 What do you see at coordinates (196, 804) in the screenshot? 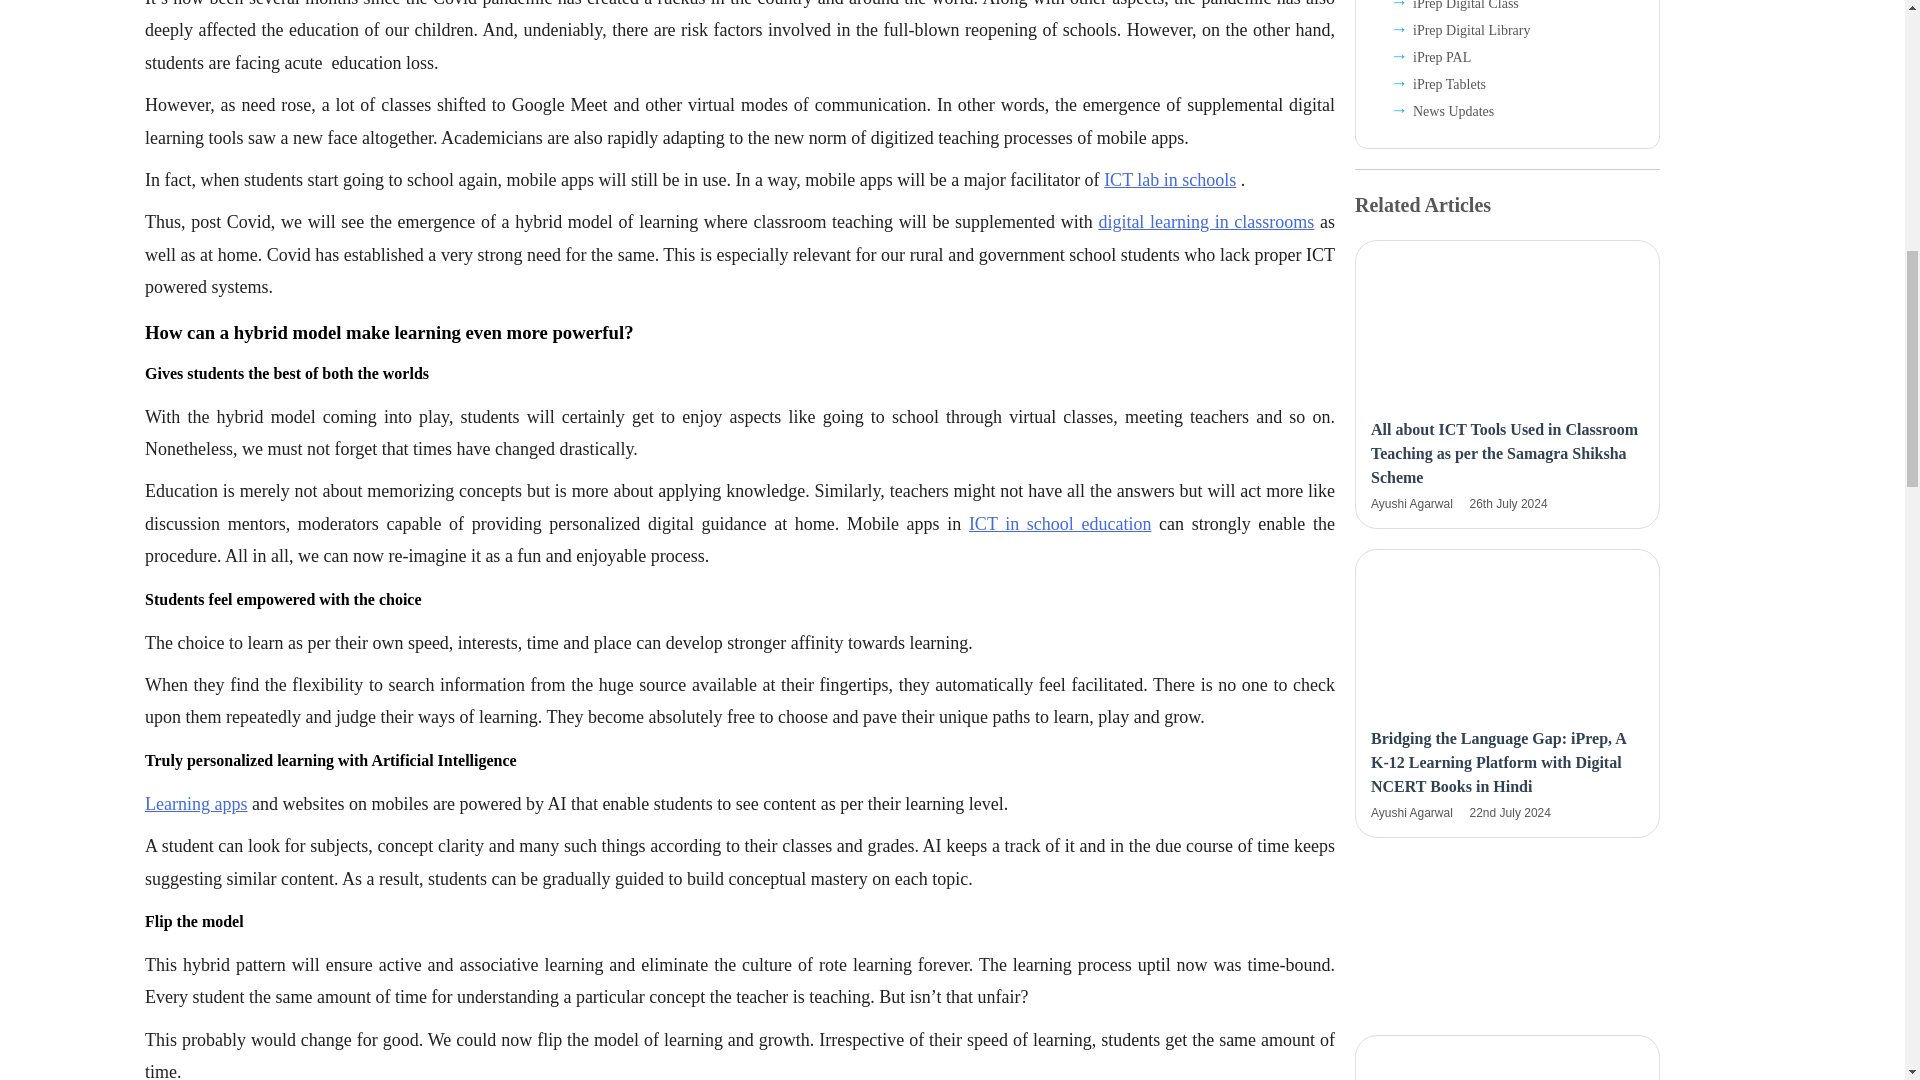
I see `Learning apps` at bounding box center [196, 804].